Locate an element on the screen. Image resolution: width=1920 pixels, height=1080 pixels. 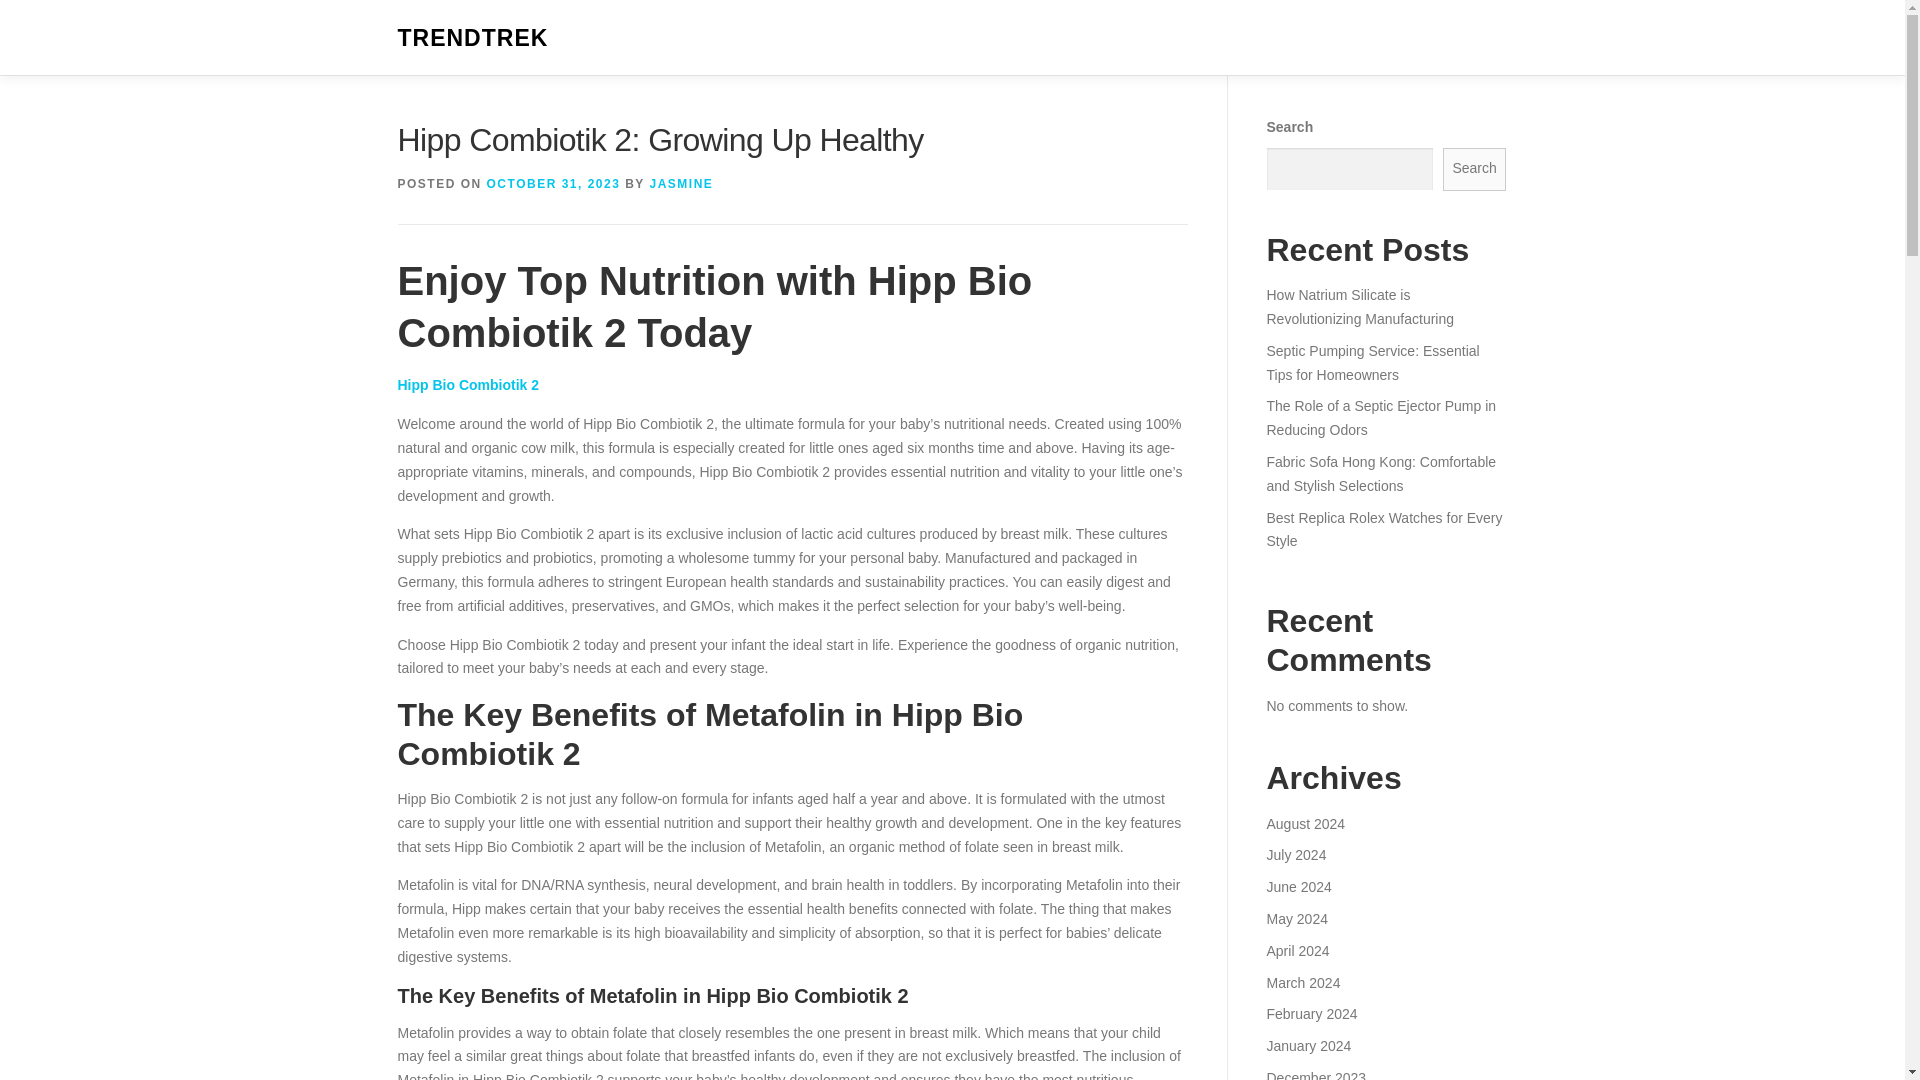
June 2024 is located at coordinates (1298, 887).